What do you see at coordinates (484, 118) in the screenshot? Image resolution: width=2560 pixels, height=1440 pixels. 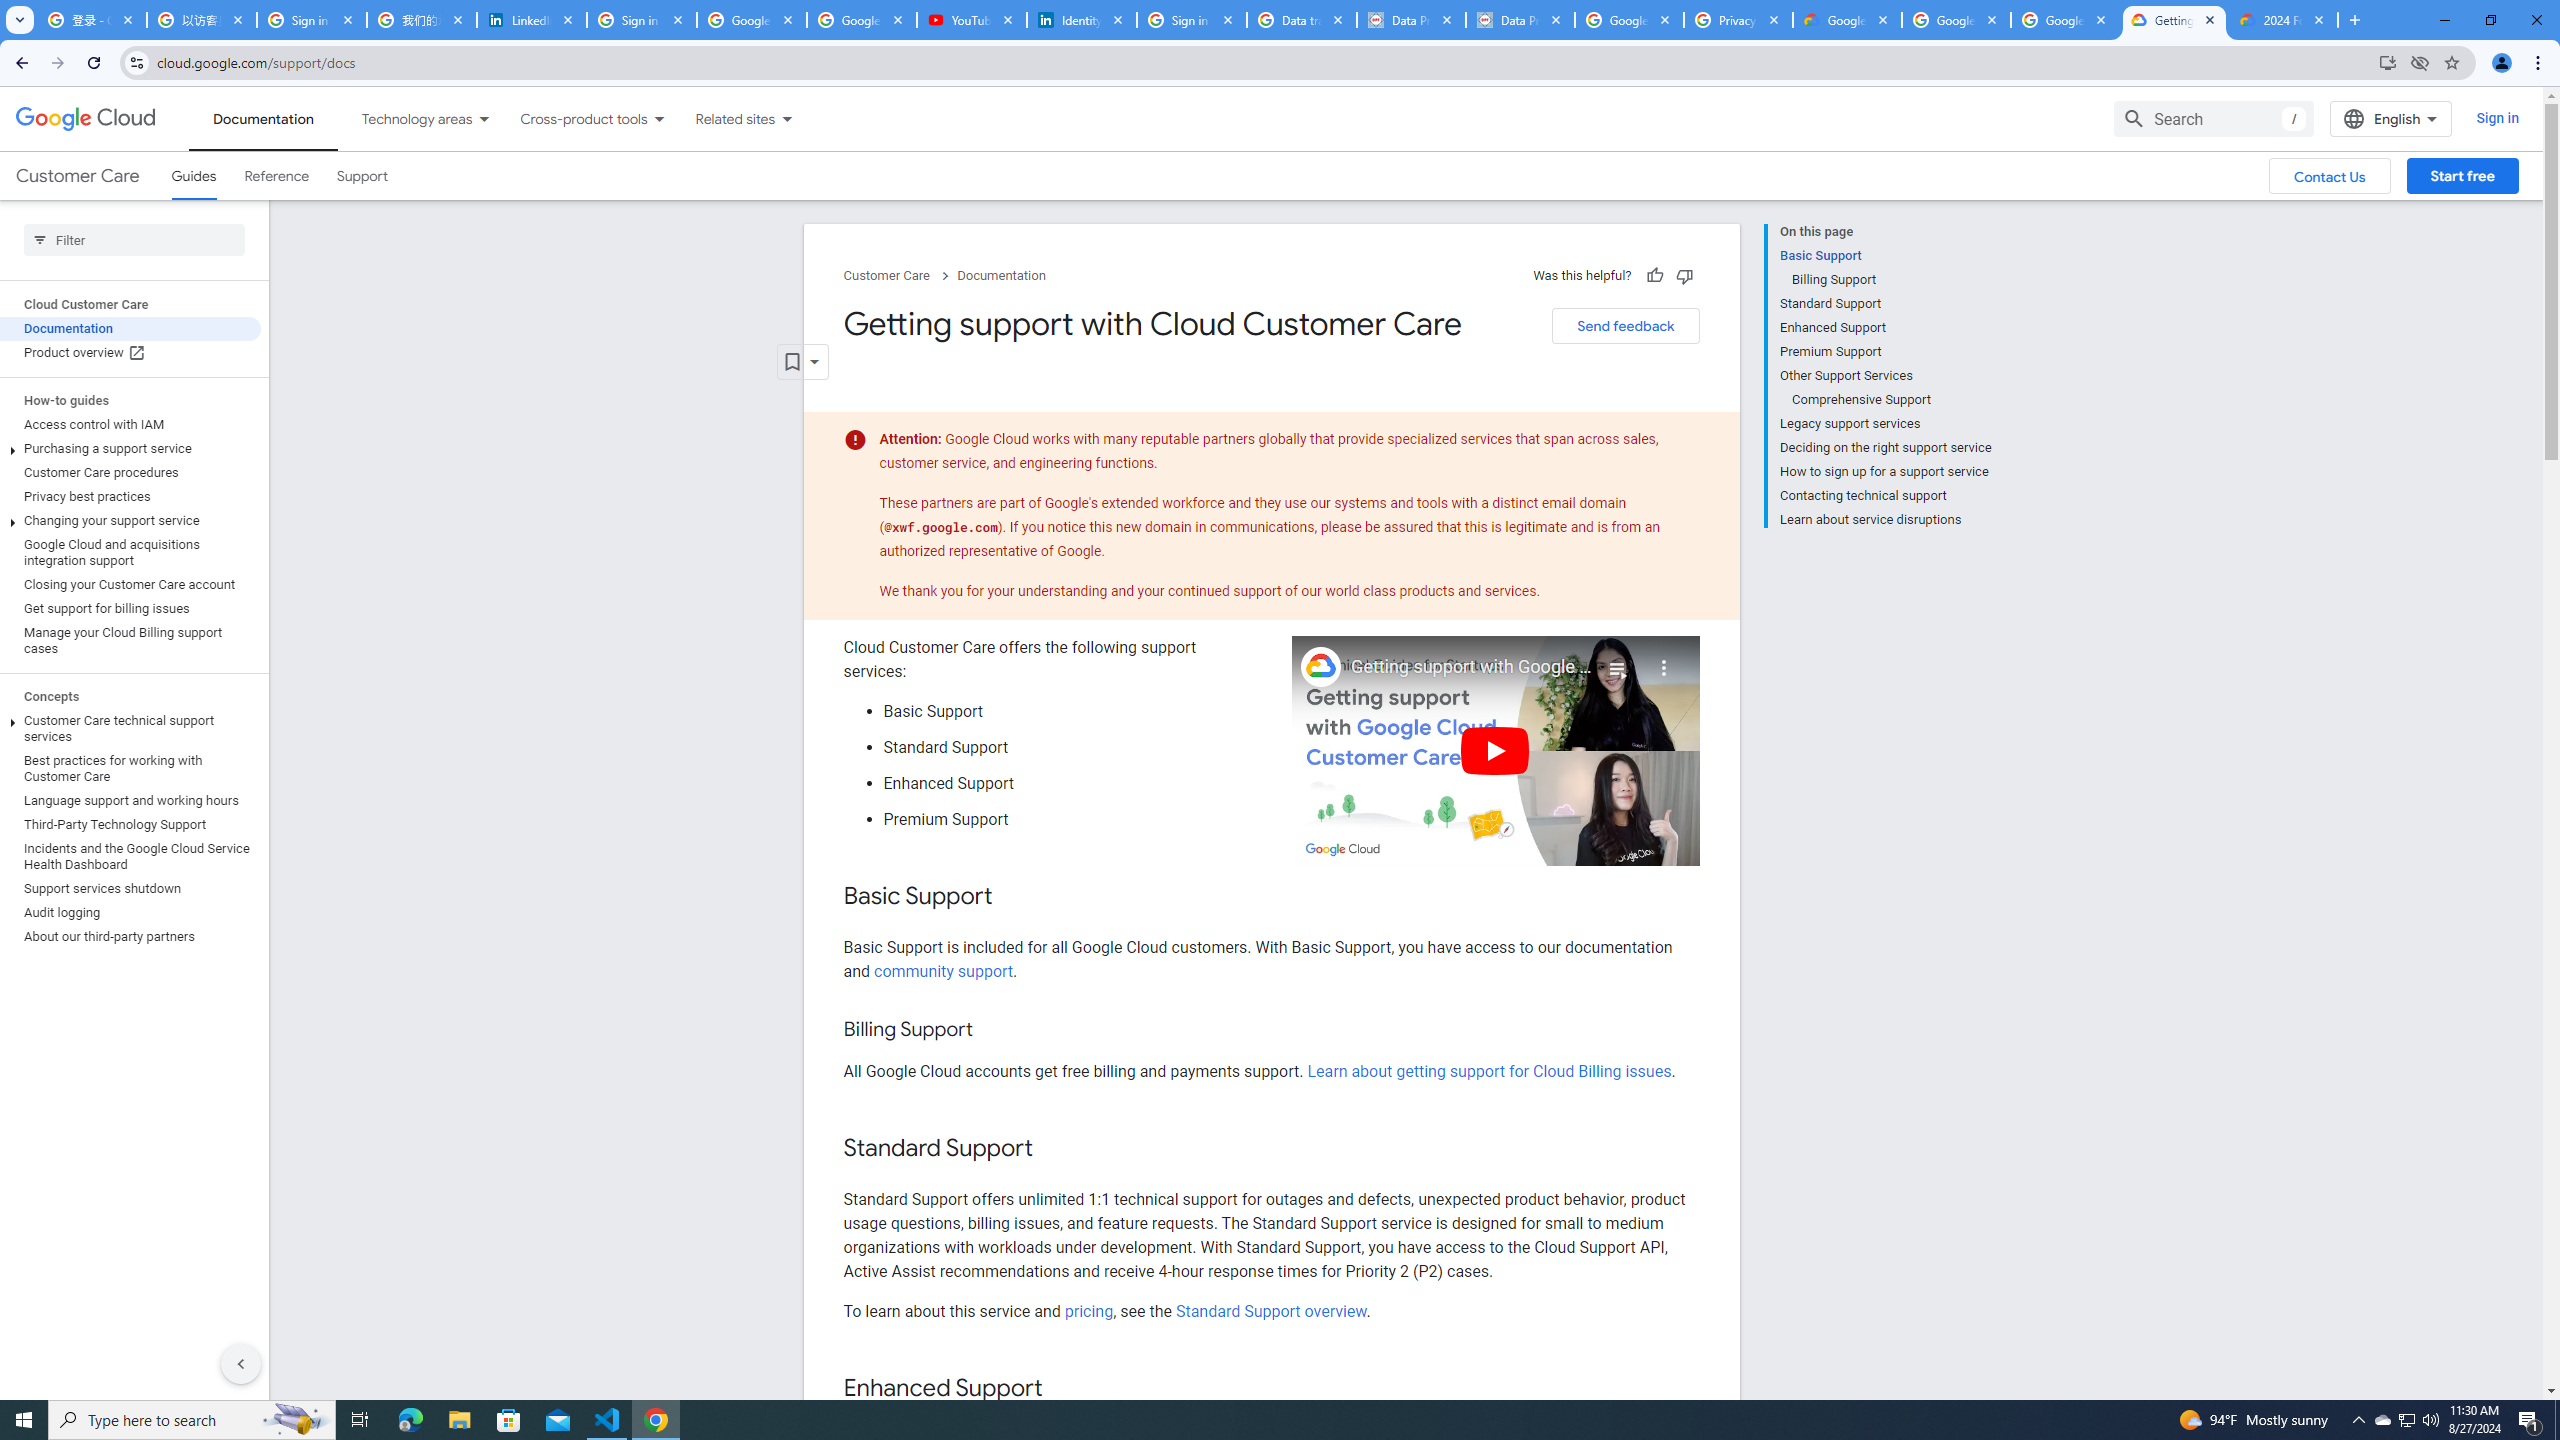 I see `Dropdown menu for Technology areas` at bounding box center [484, 118].